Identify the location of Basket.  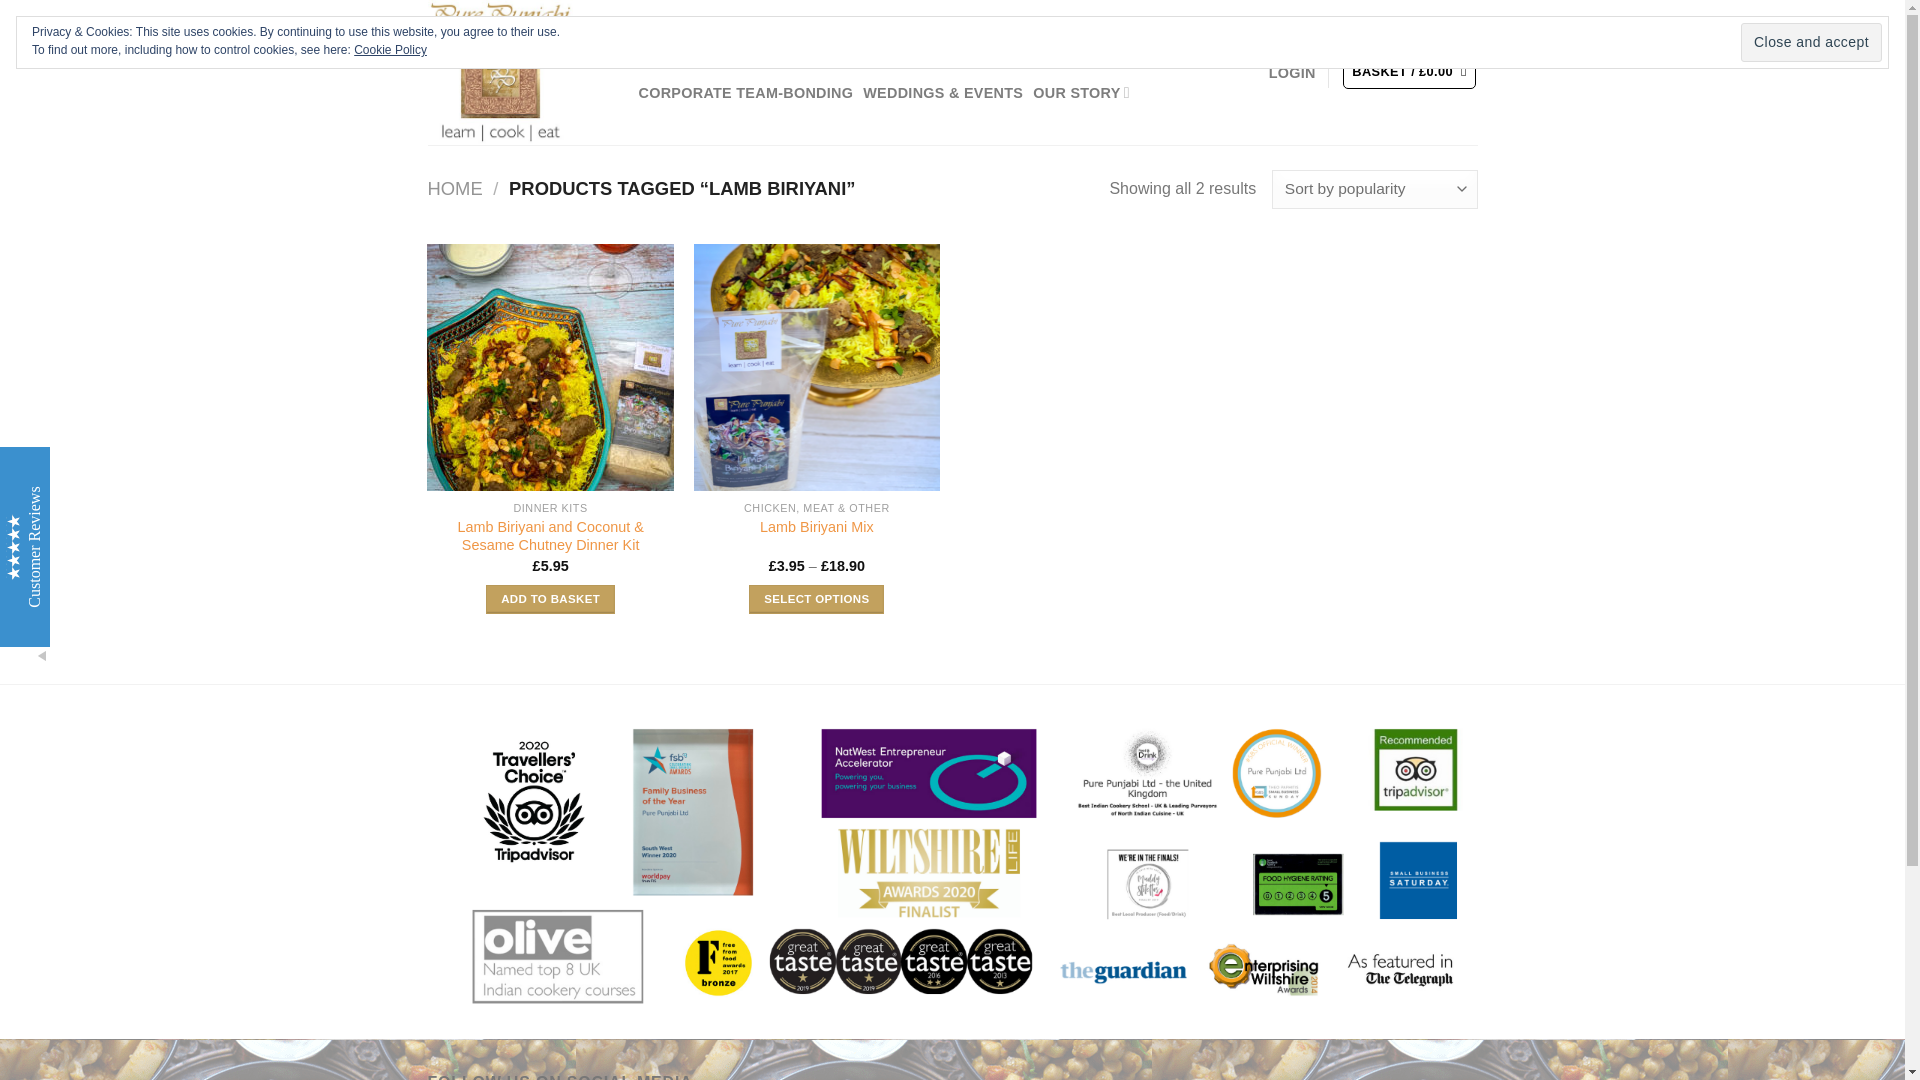
(1409, 72).